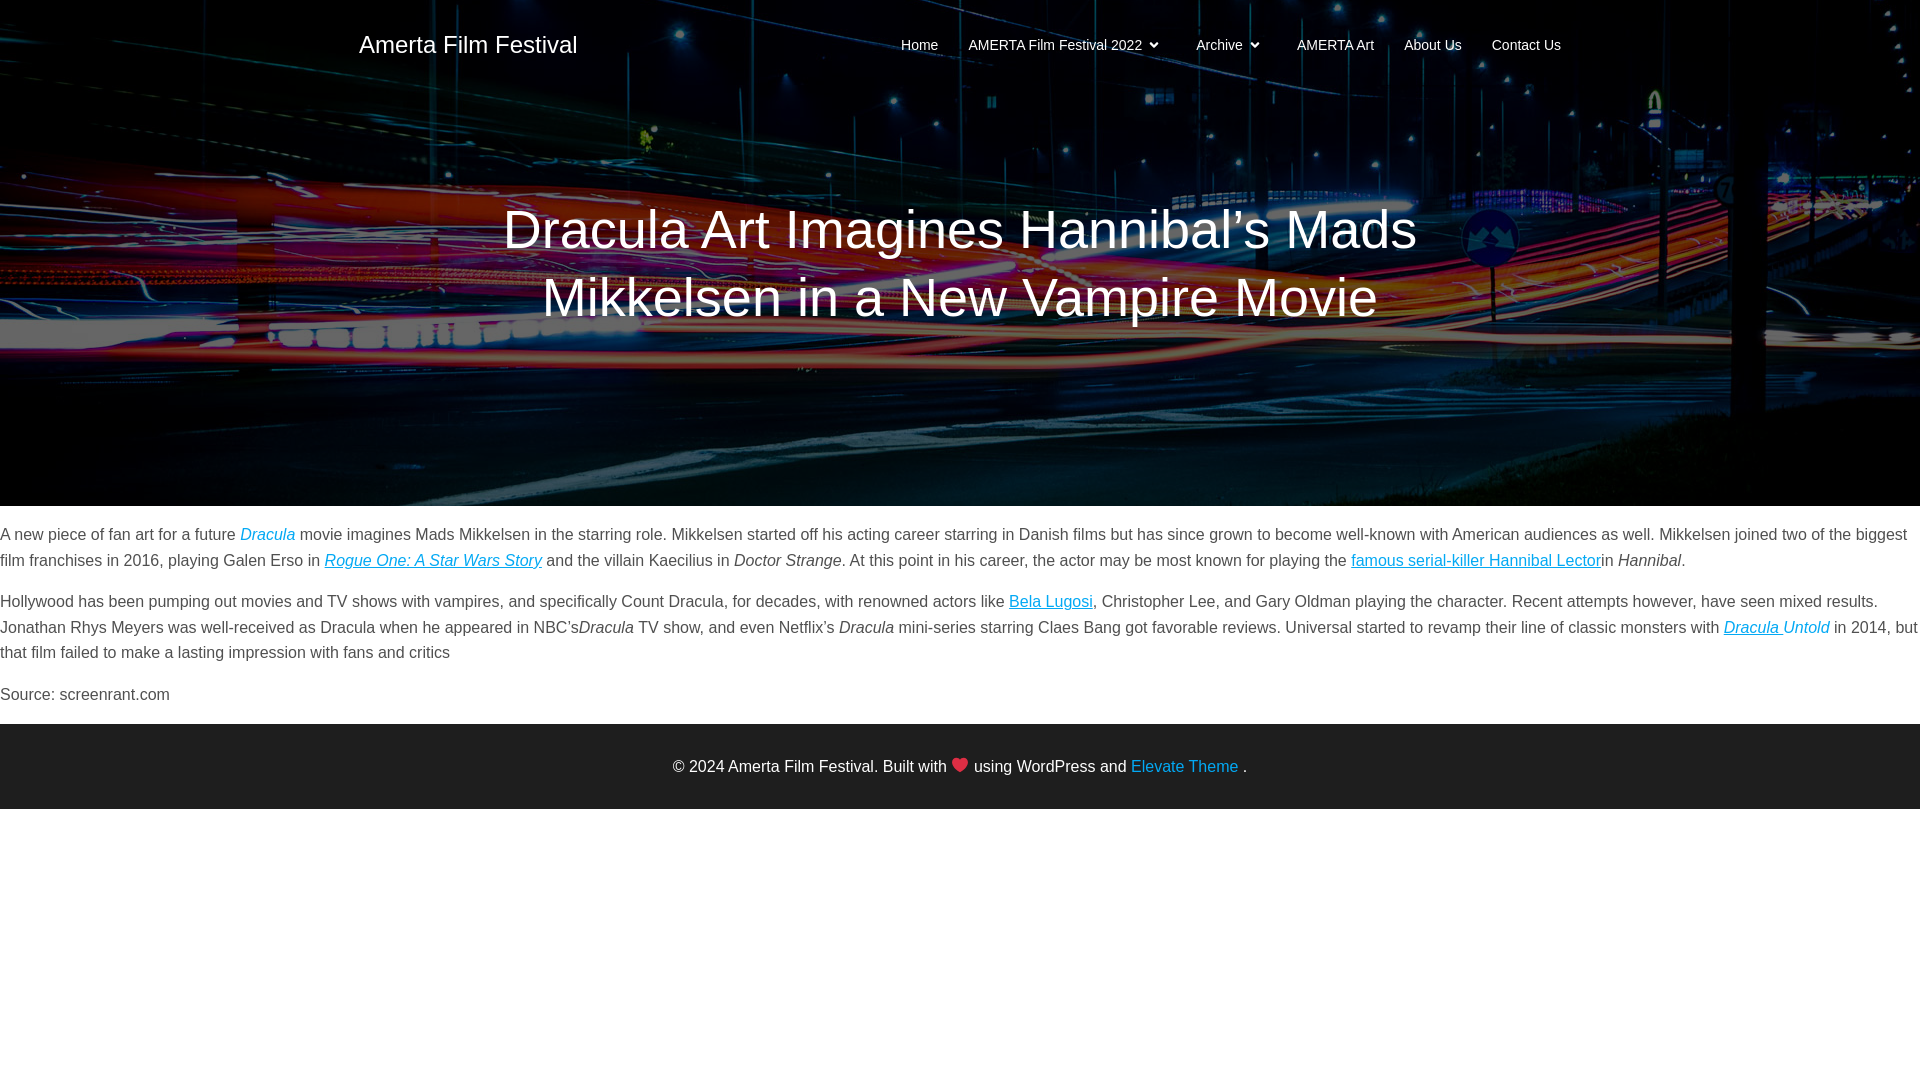 Image resolution: width=1920 pixels, height=1080 pixels. Describe the element at coordinates (1526, 44) in the screenshot. I see `Contact Us` at that location.